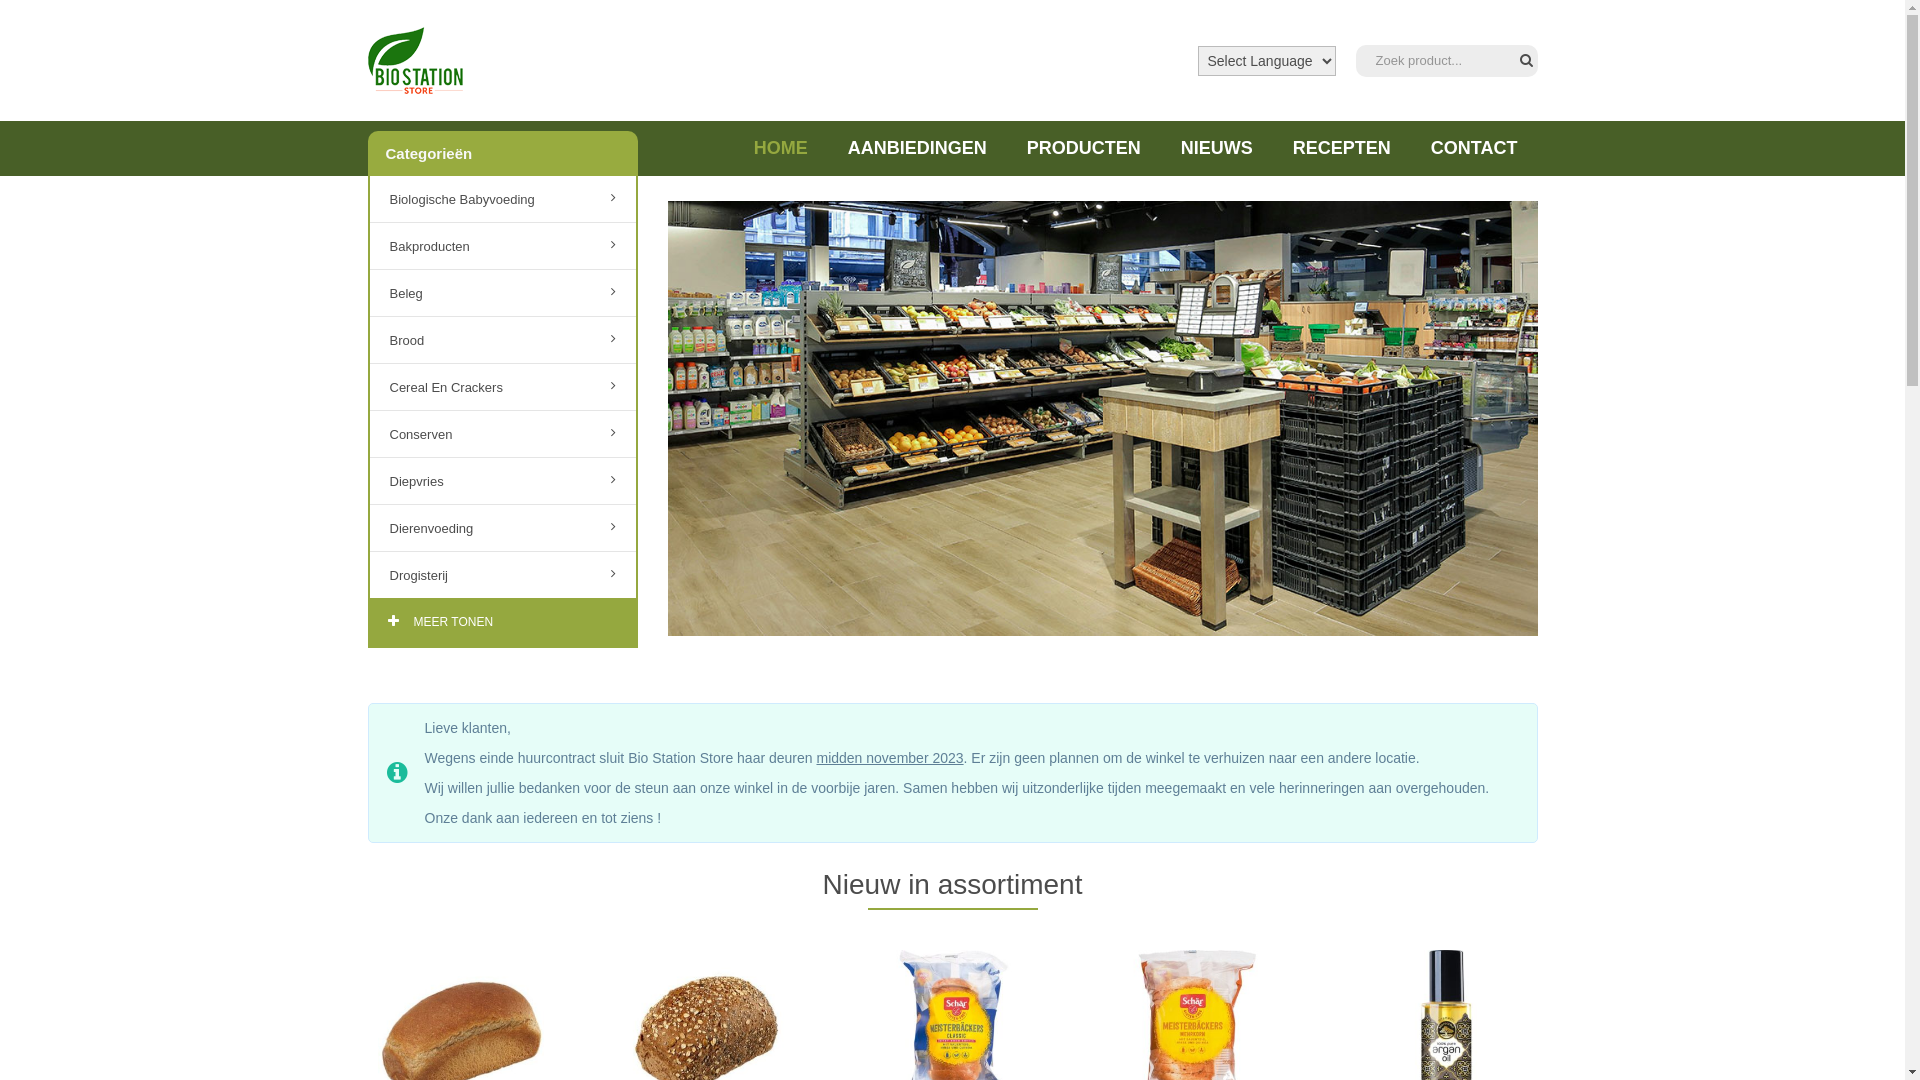 The image size is (1920, 1080). What do you see at coordinates (1084, 148) in the screenshot?
I see `PRODUCTEN` at bounding box center [1084, 148].